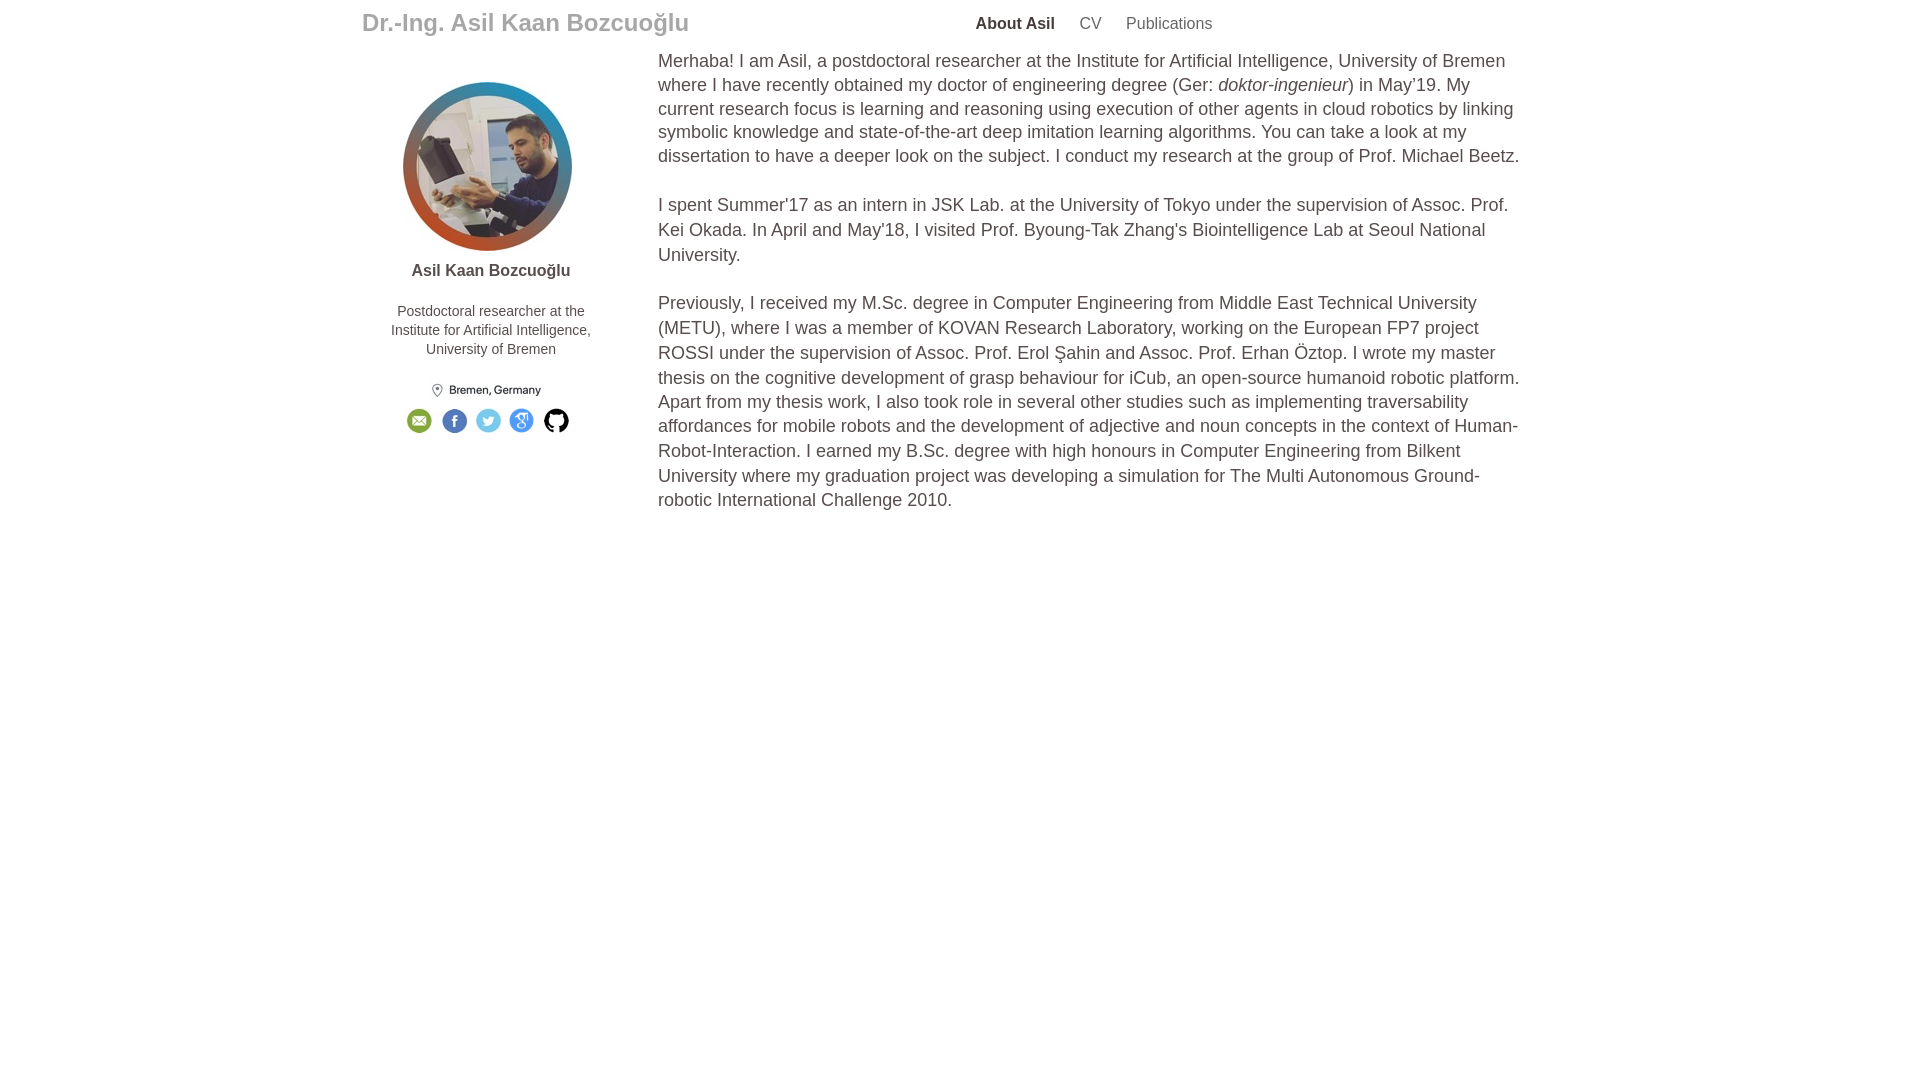 The height and width of the screenshot is (1080, 1920). I want to click on Seoul National University, so click(1072, 242).